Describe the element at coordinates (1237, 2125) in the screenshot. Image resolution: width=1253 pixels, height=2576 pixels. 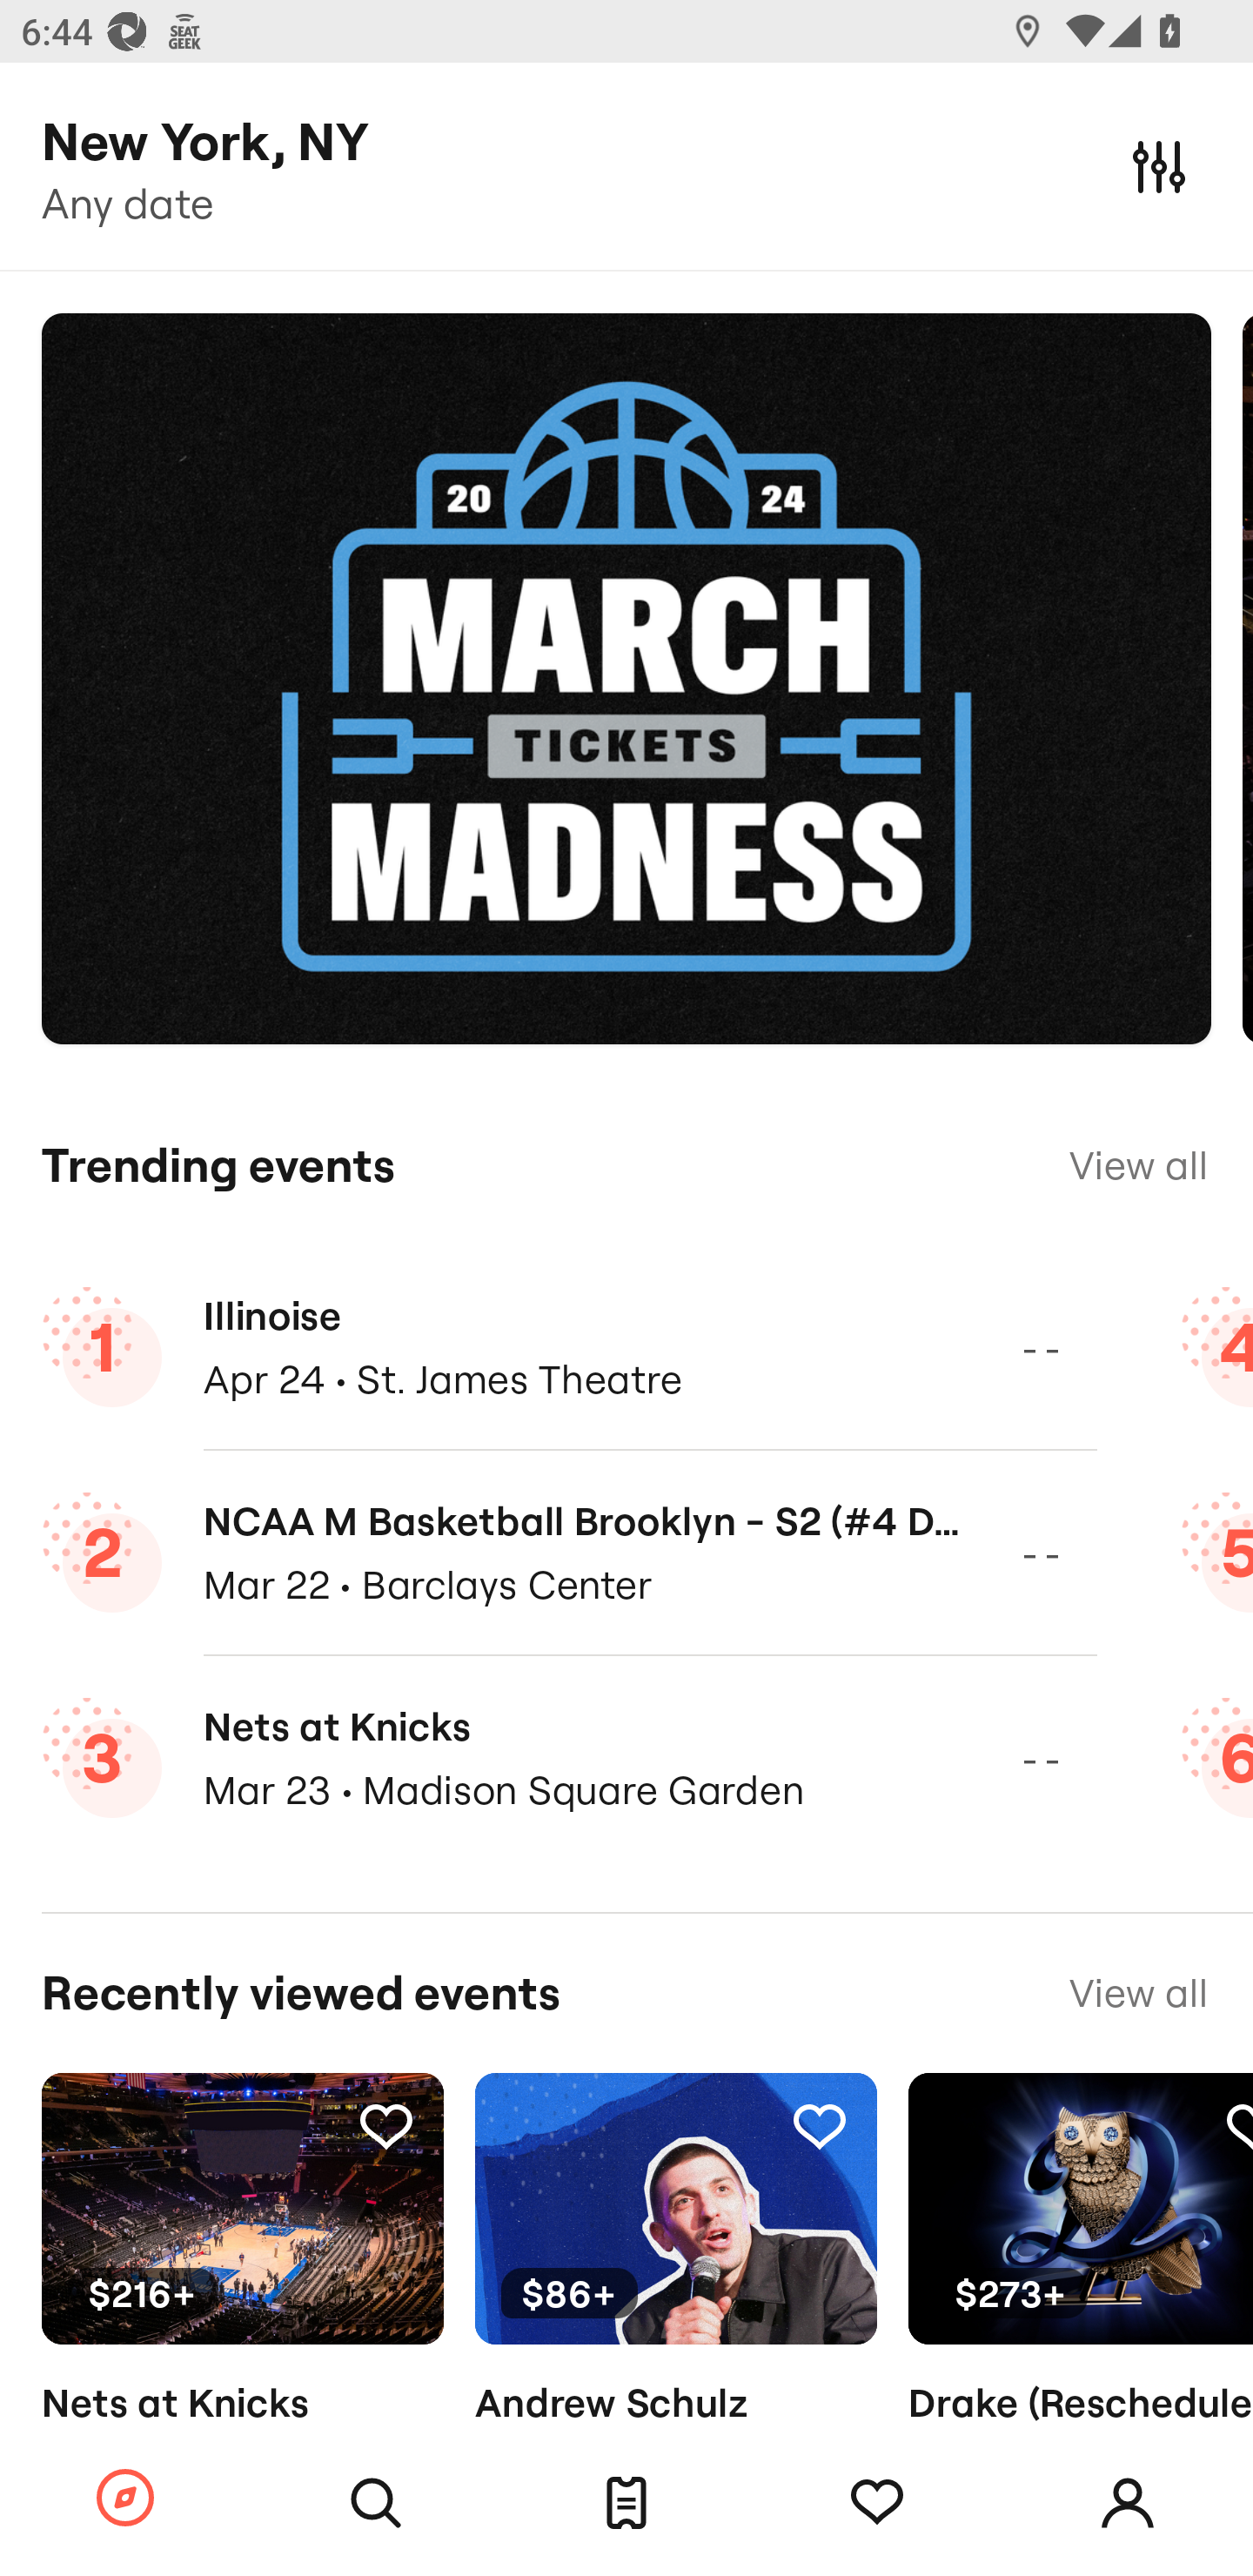
I see `Tracking` at that location.